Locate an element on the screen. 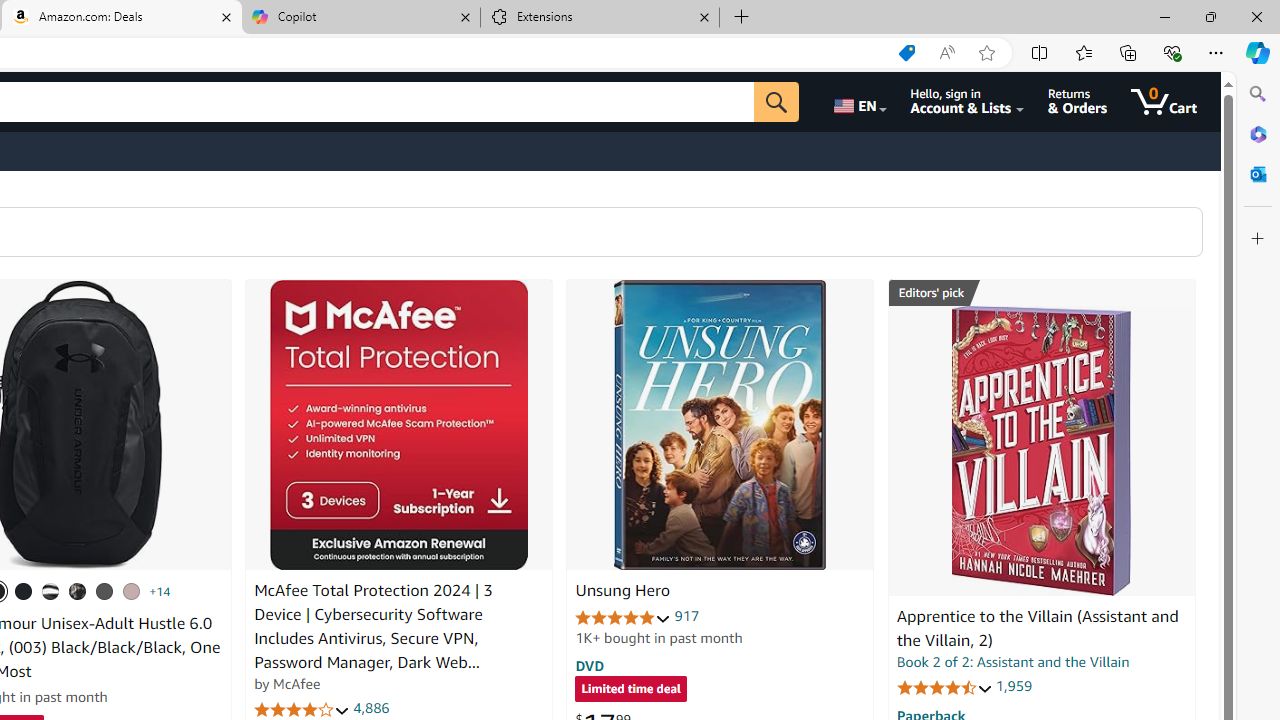  1,959 is located at coordinates (1013, 686).